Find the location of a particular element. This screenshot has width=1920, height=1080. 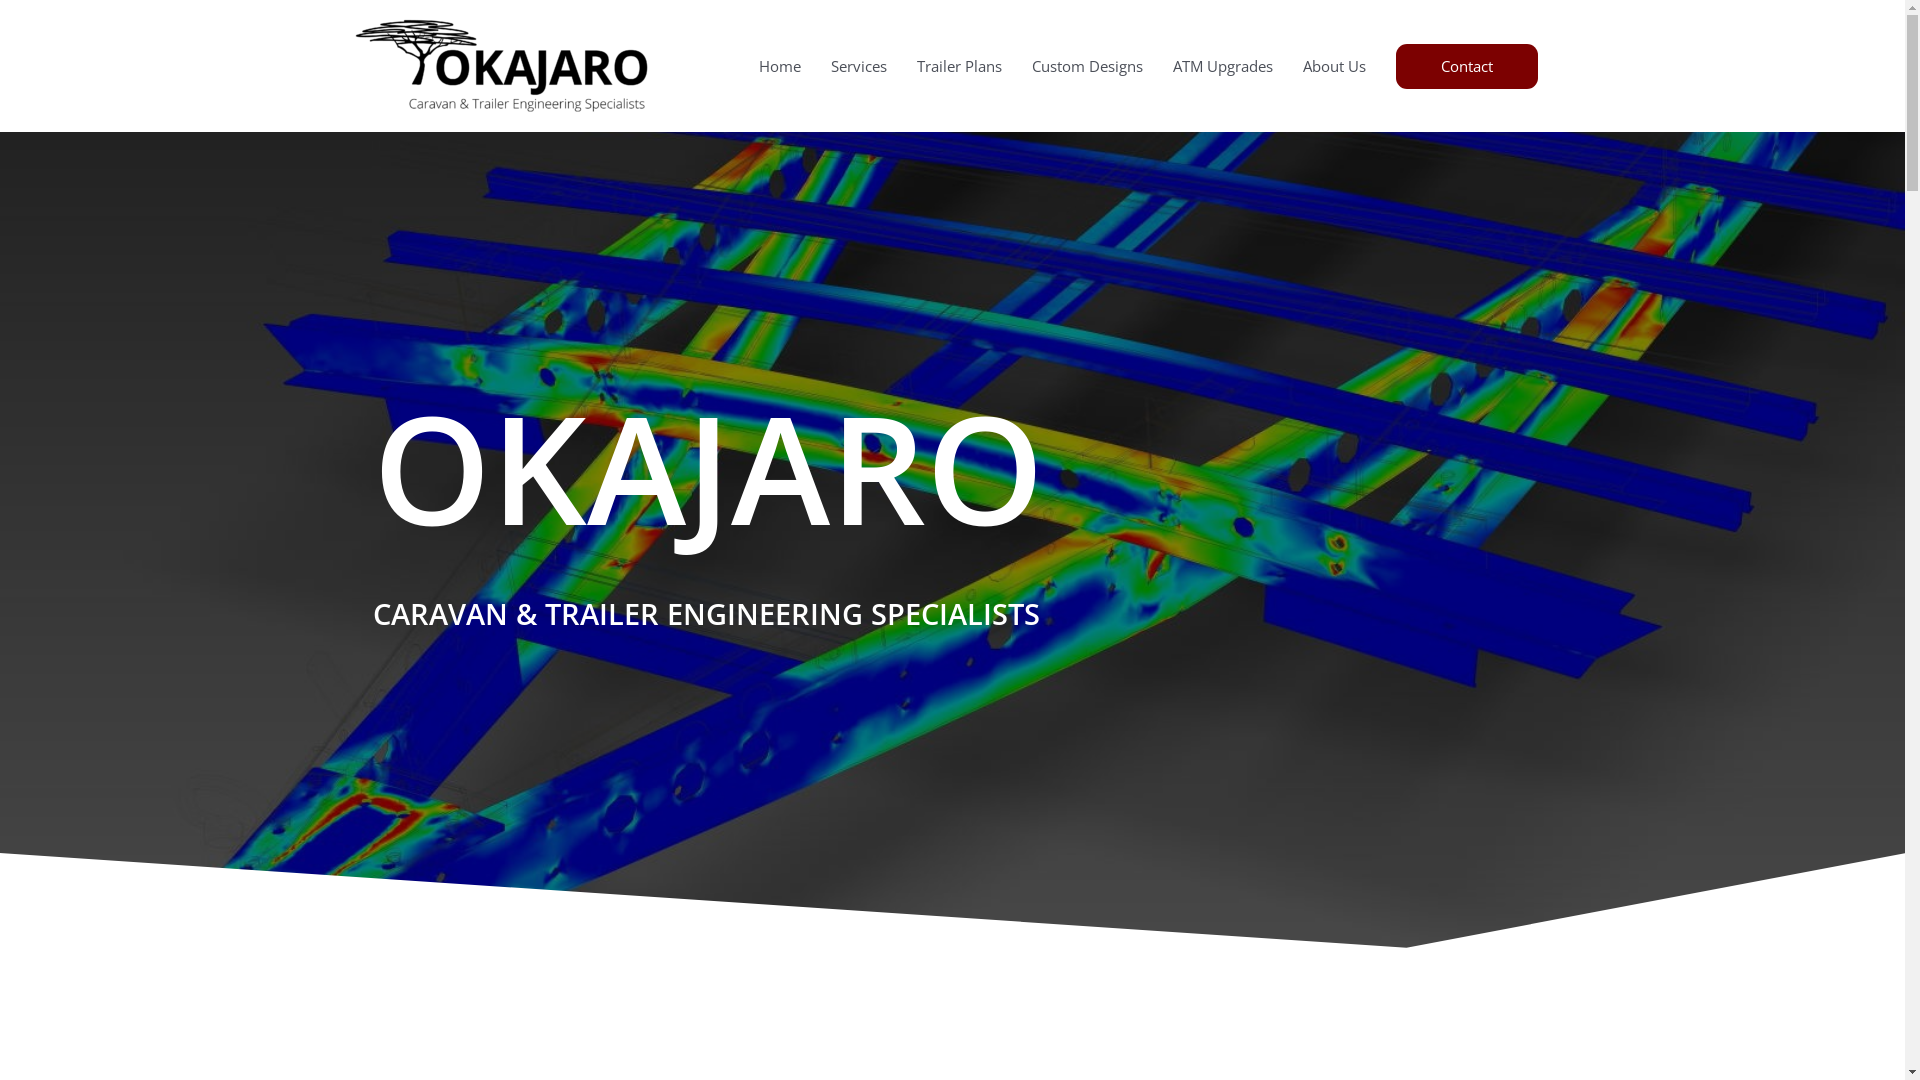

Custom Designs is located at coordinates (1086, 66).